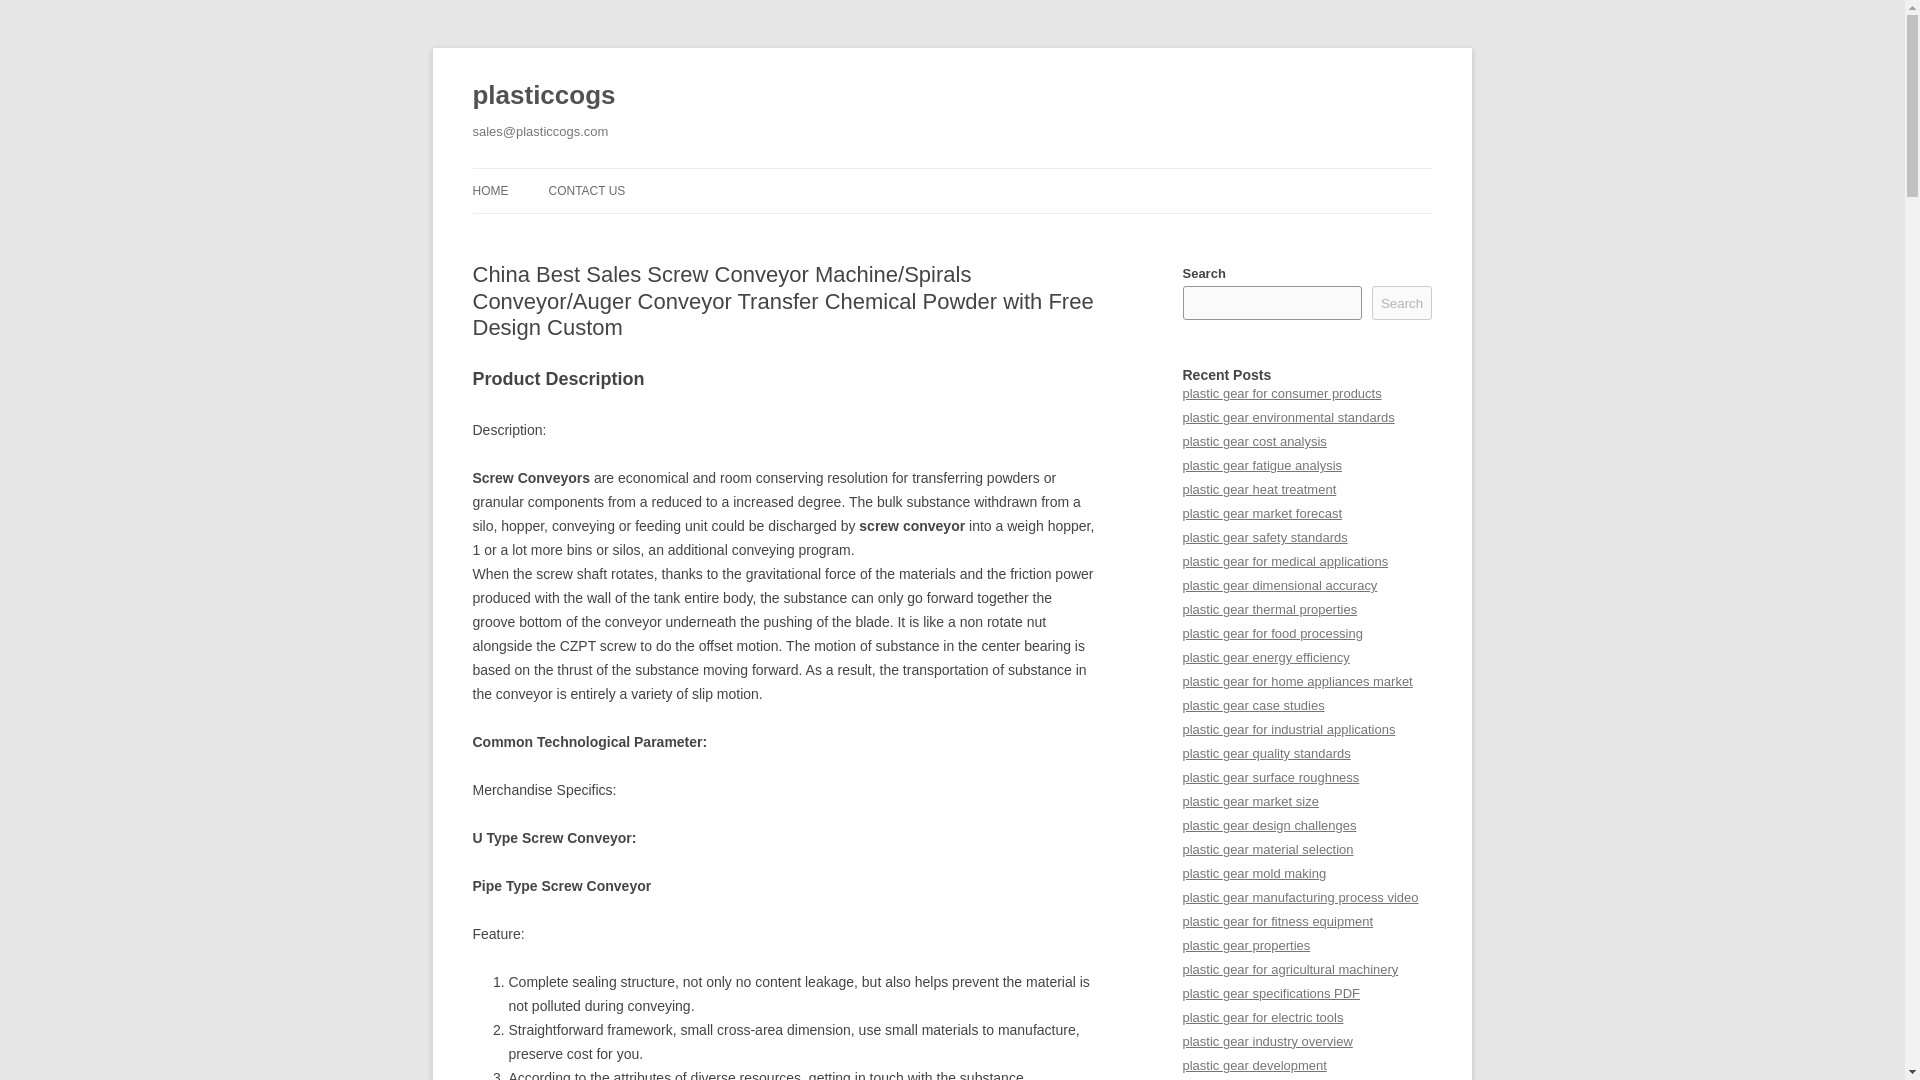  Describe the element at coordinates (1264, 538) in the screenshot. I see `plastic gear safety standards` at that location.